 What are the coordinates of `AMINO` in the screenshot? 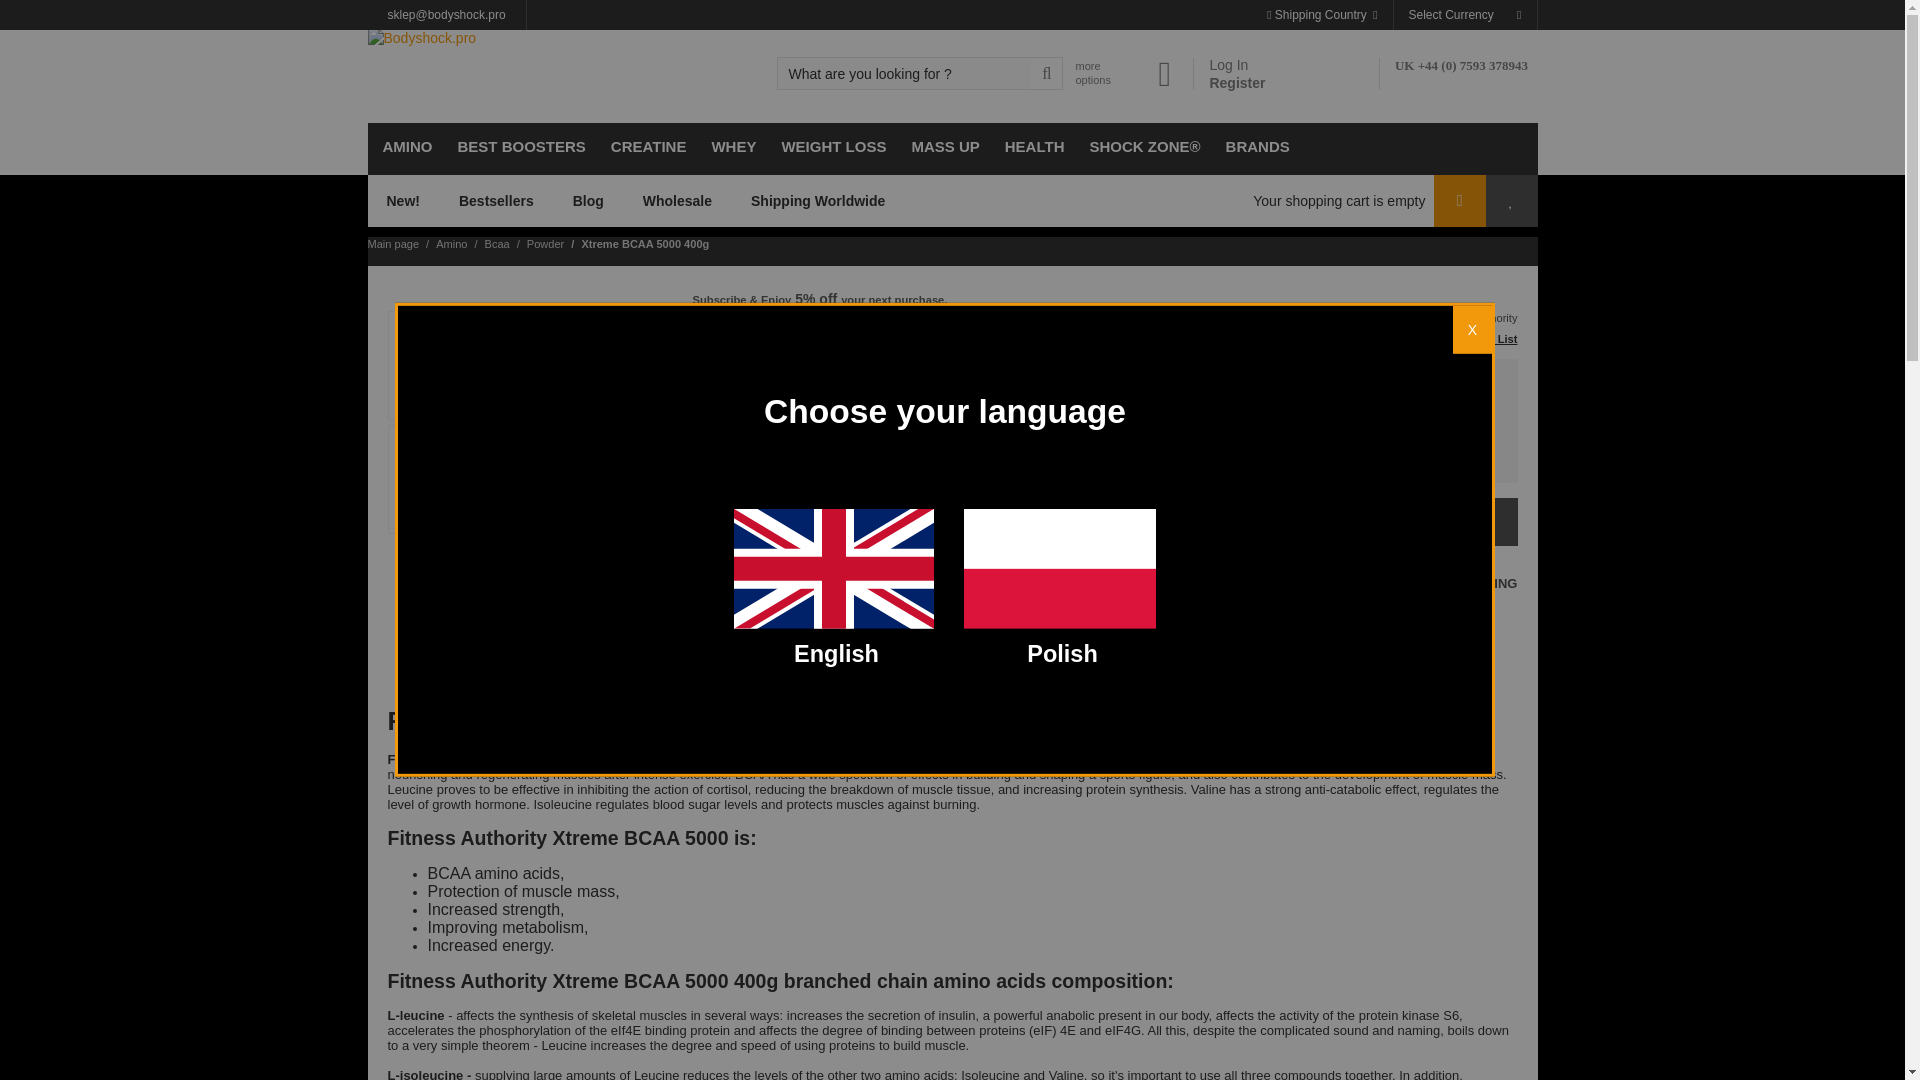 It's located at (406, 148).